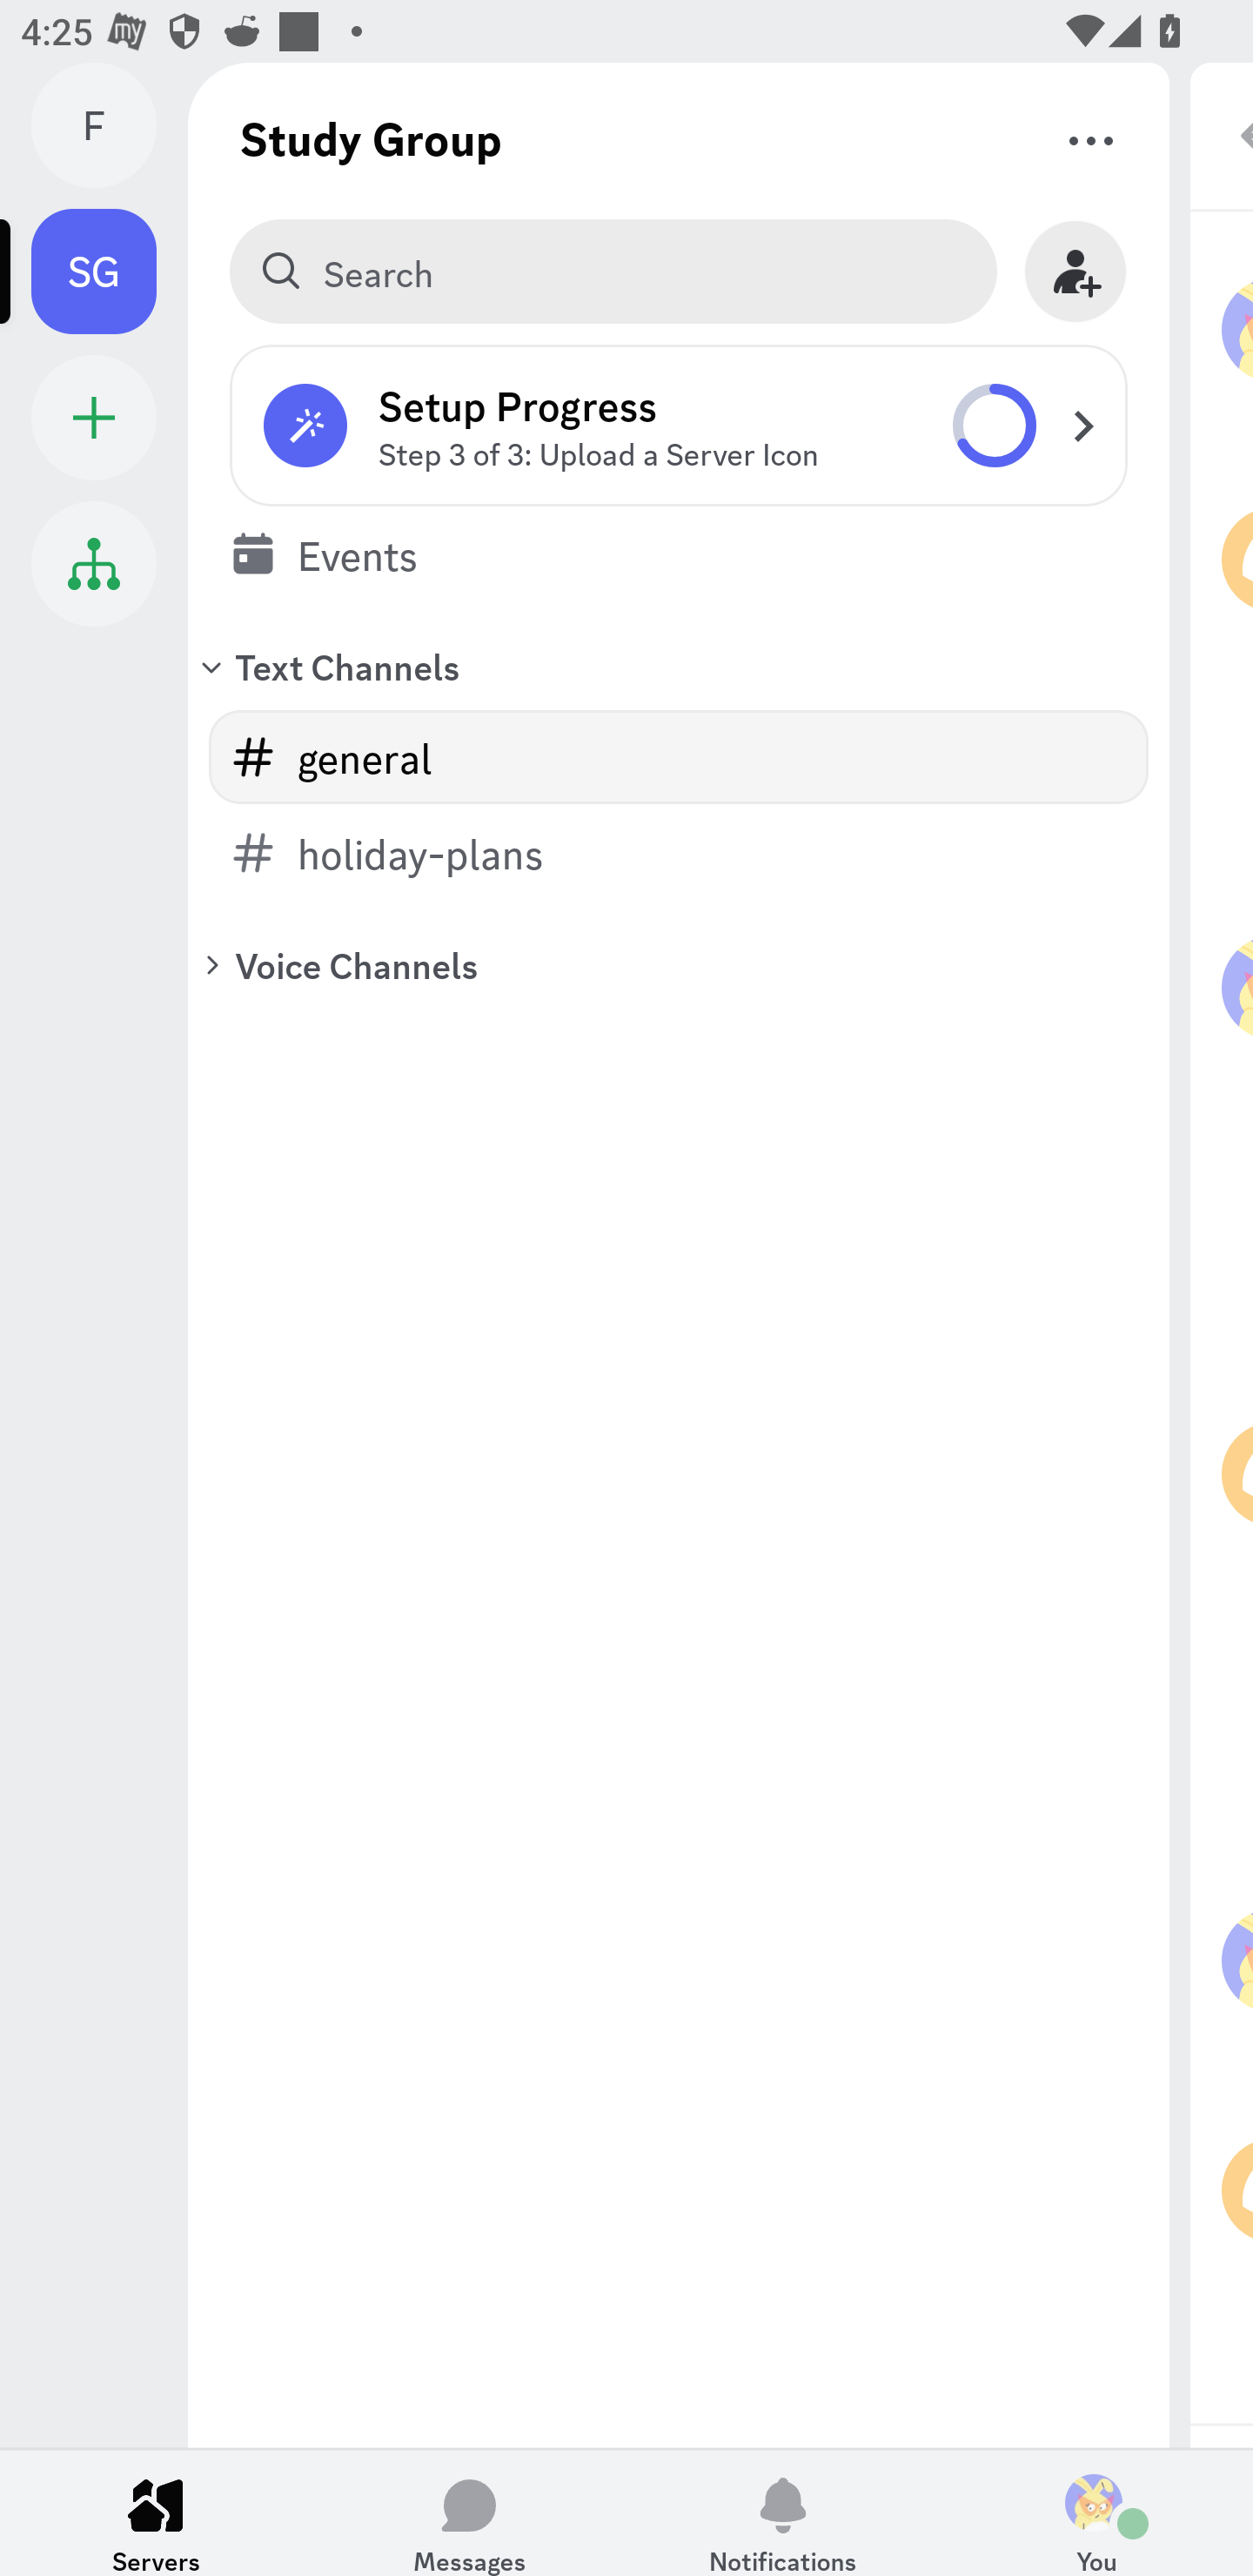 The height and width of the screenshot is (2576, 1253). Describe the element at coordinates (110, 272) in the screenshot. I see `  Study Group SG` at that location.